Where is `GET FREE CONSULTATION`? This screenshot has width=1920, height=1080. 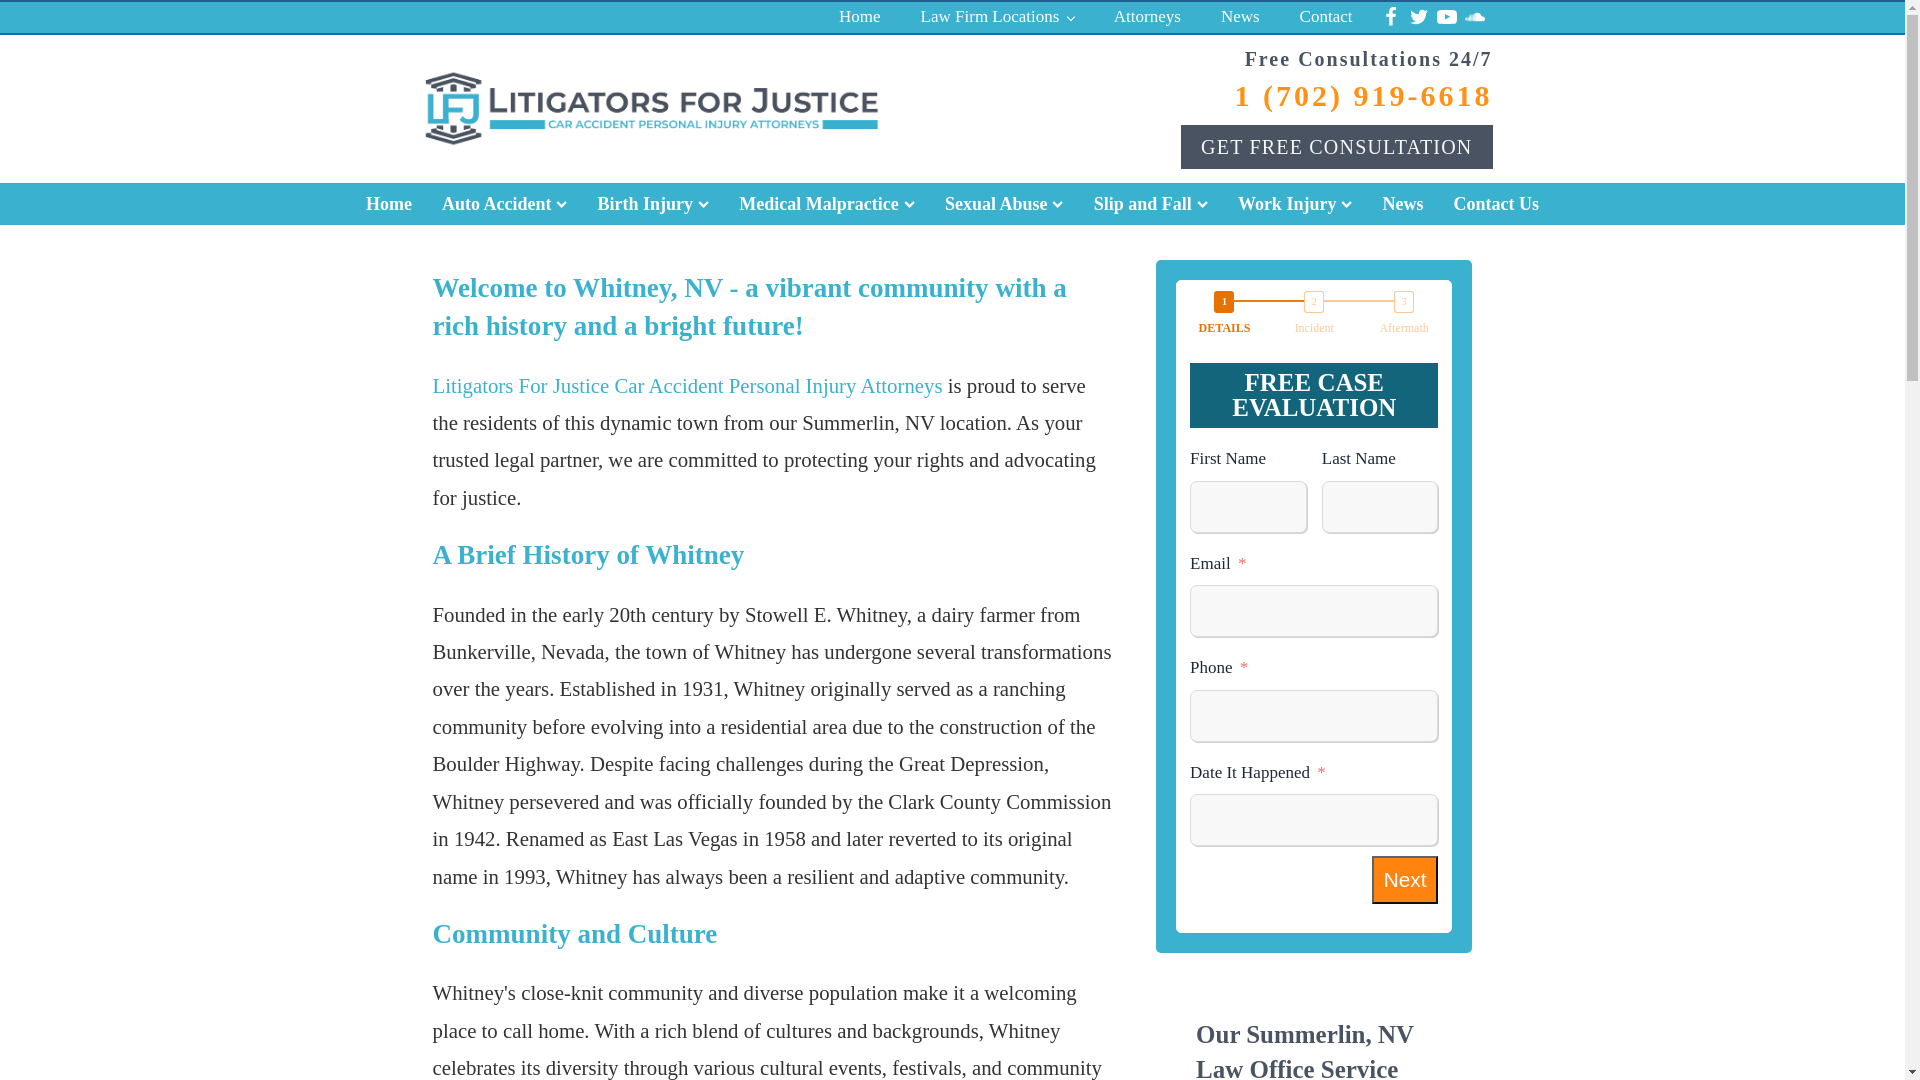
GET FREE CONSULTATION is located at coordinates (1336, 146).